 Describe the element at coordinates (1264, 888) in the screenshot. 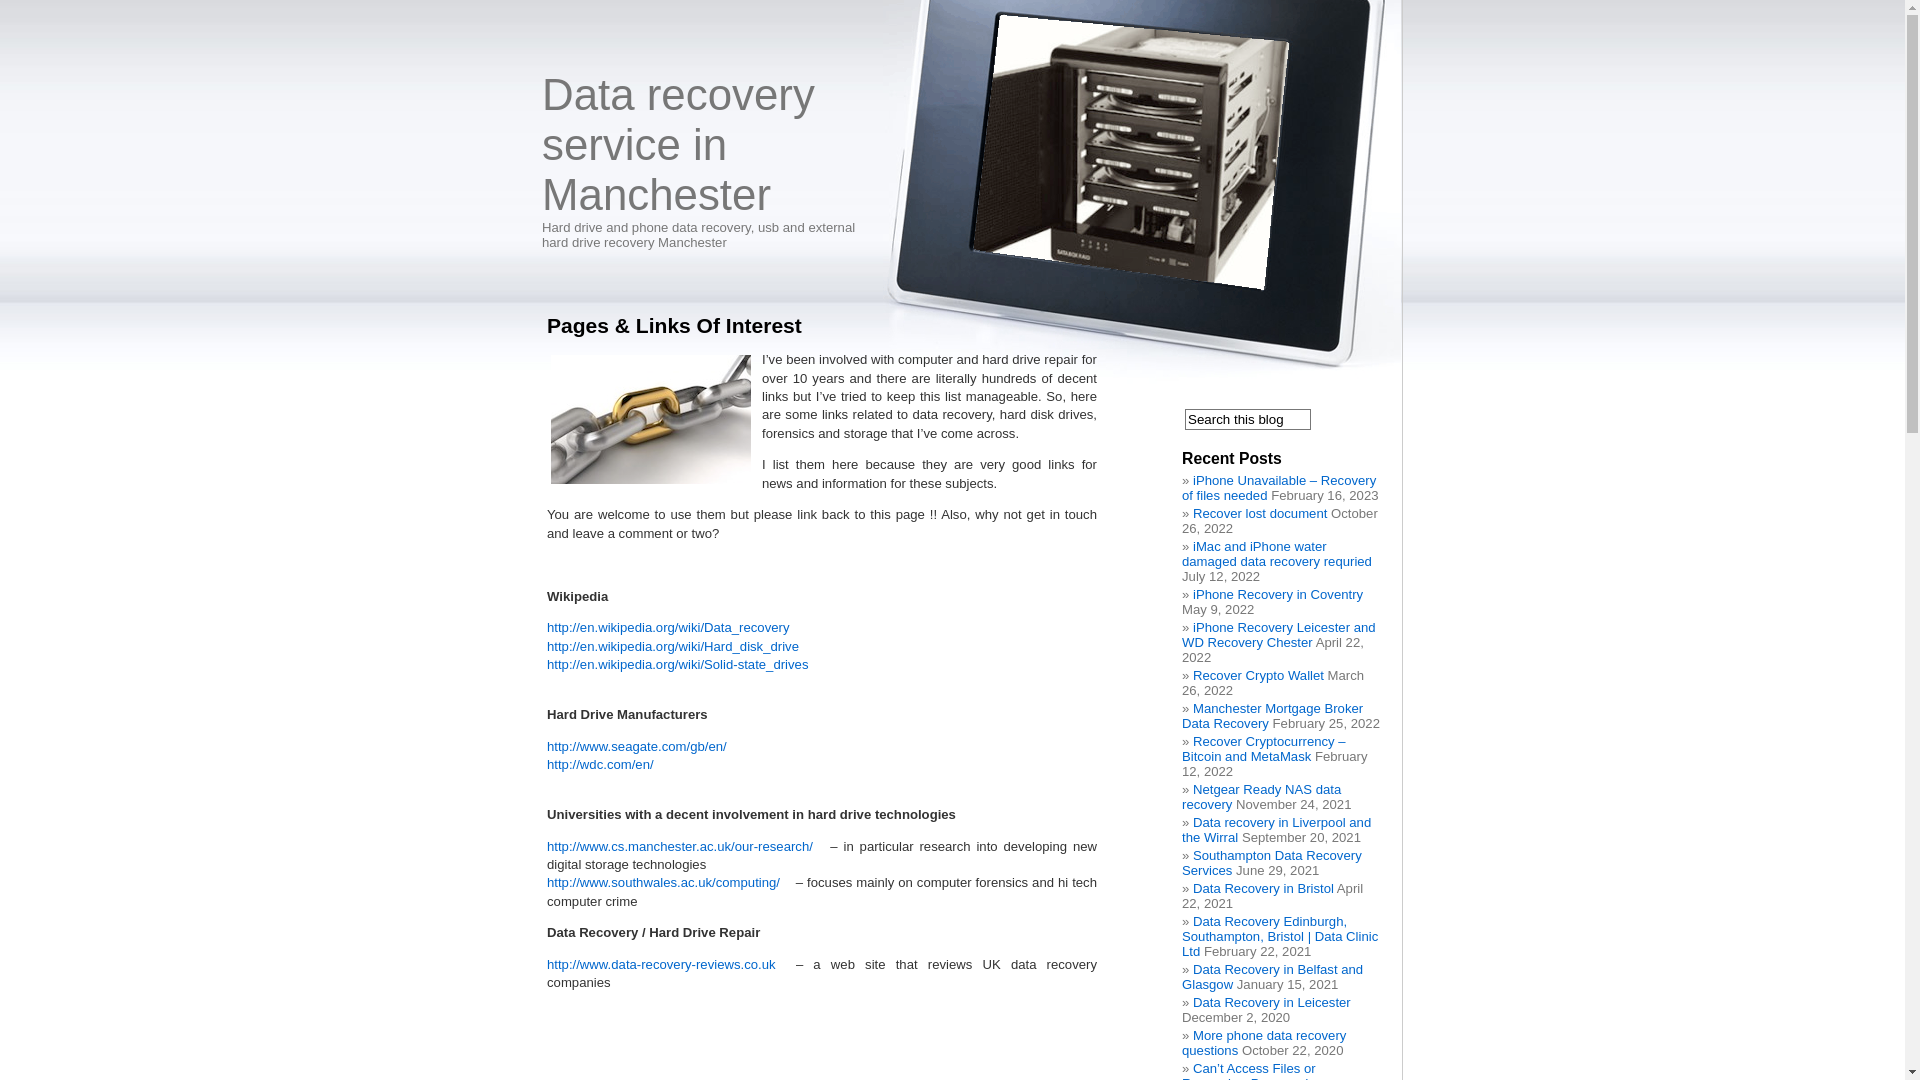

I see `Data Recovery in Bristol` at that location.